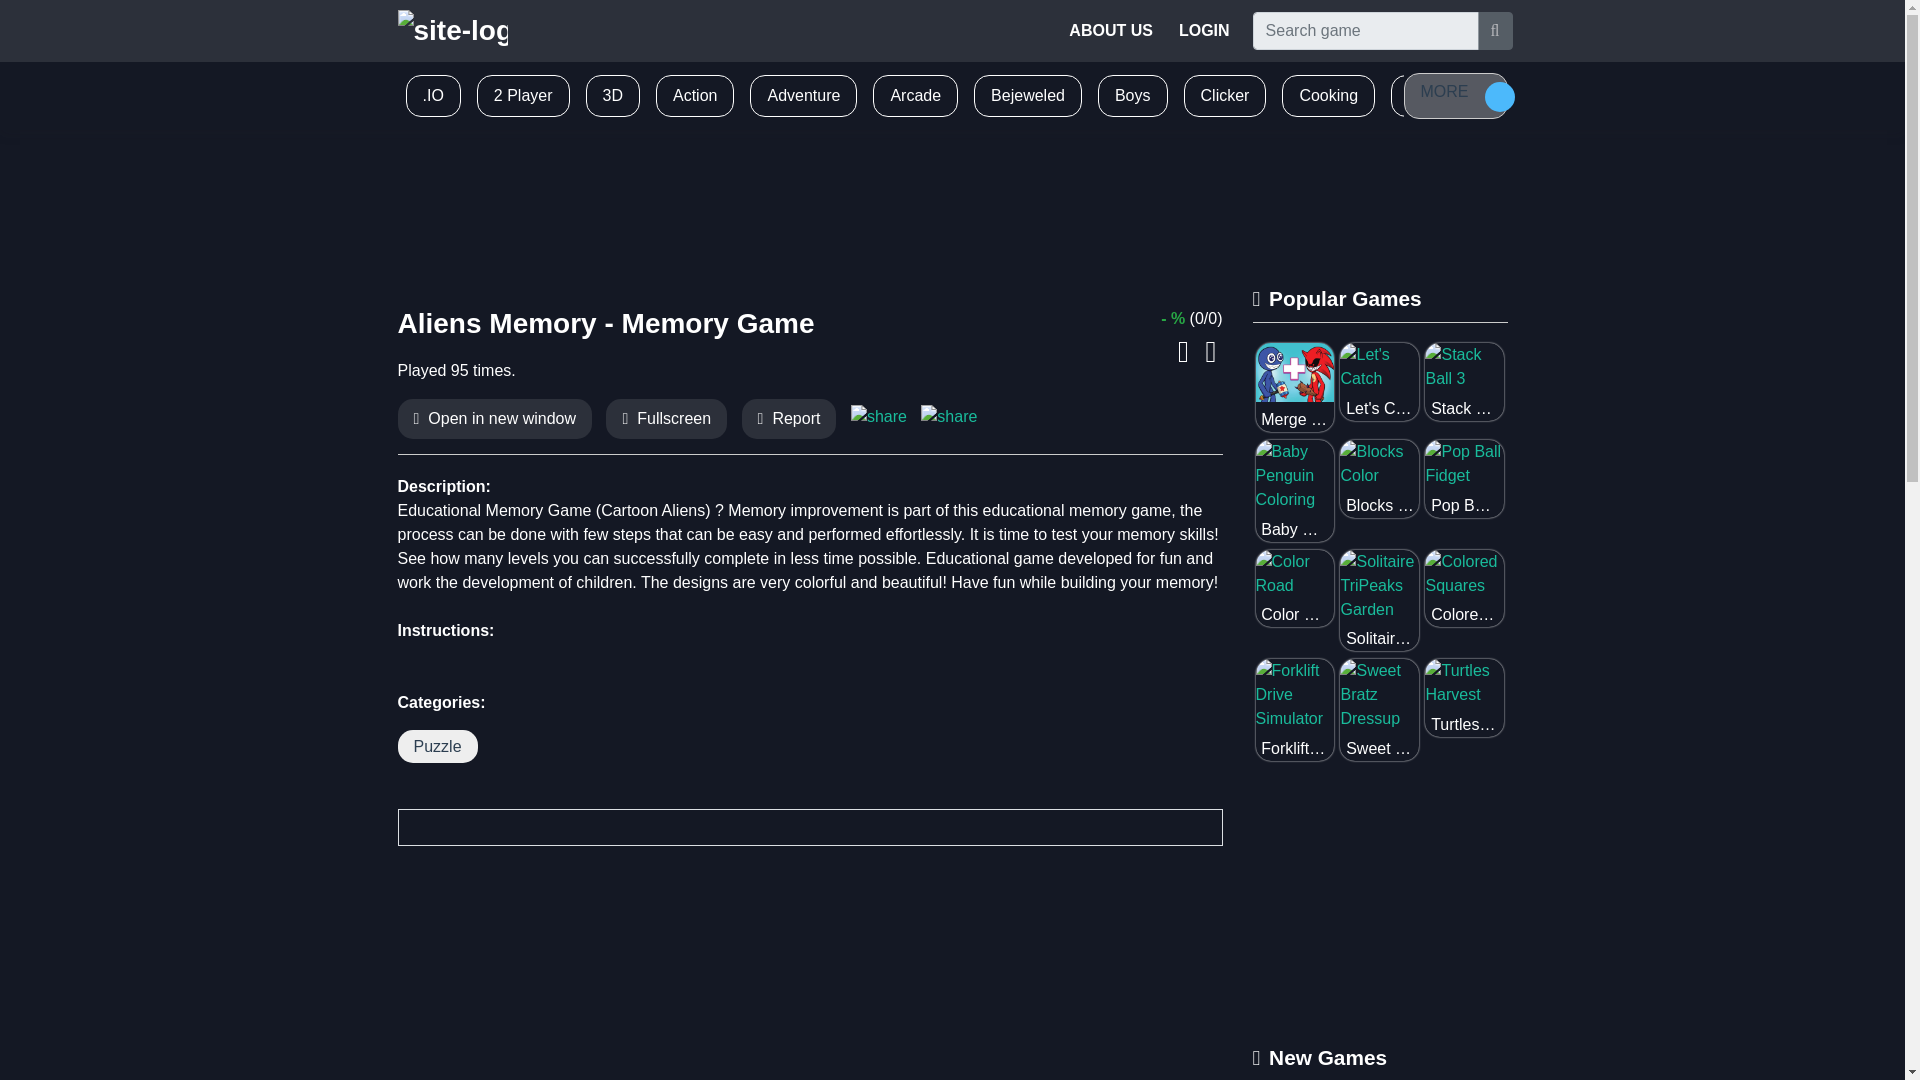 This screenshot has height=1080, width=1920. What do you see at coordinates (1132, 96) in the screenshot?
I see `Boys` at bounding box center [1132, 96].